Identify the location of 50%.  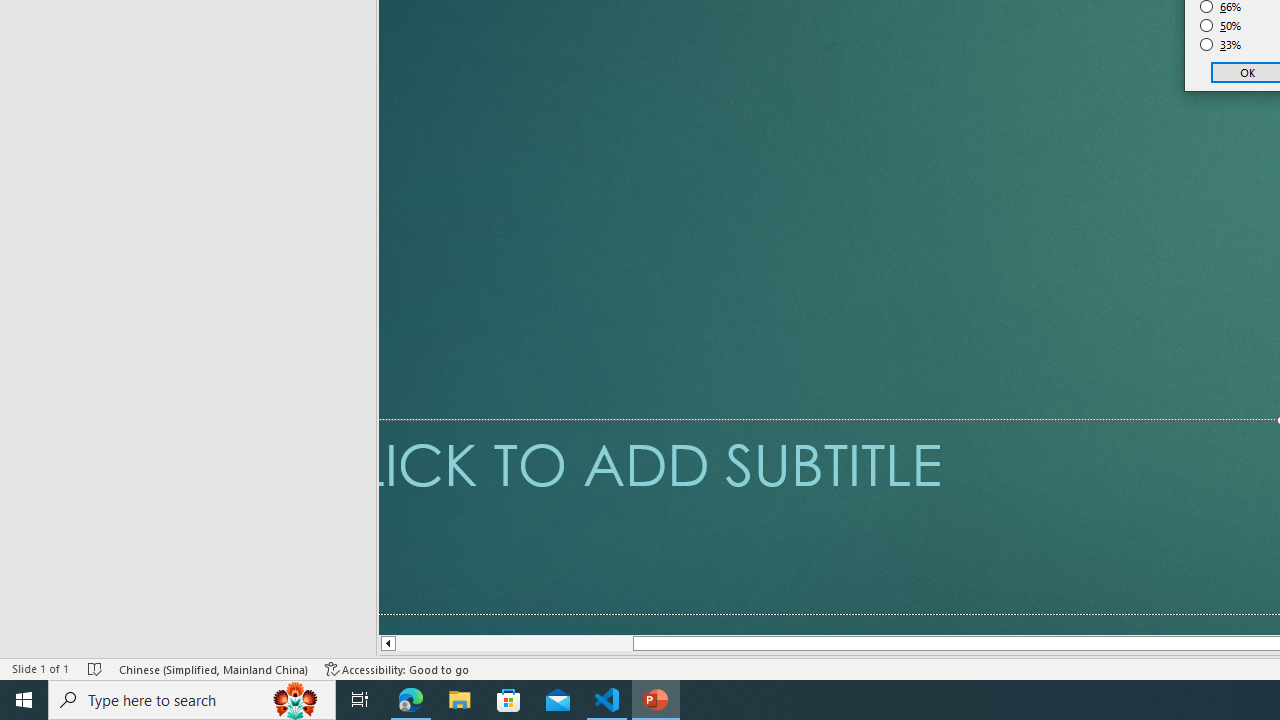
(1221, 26).